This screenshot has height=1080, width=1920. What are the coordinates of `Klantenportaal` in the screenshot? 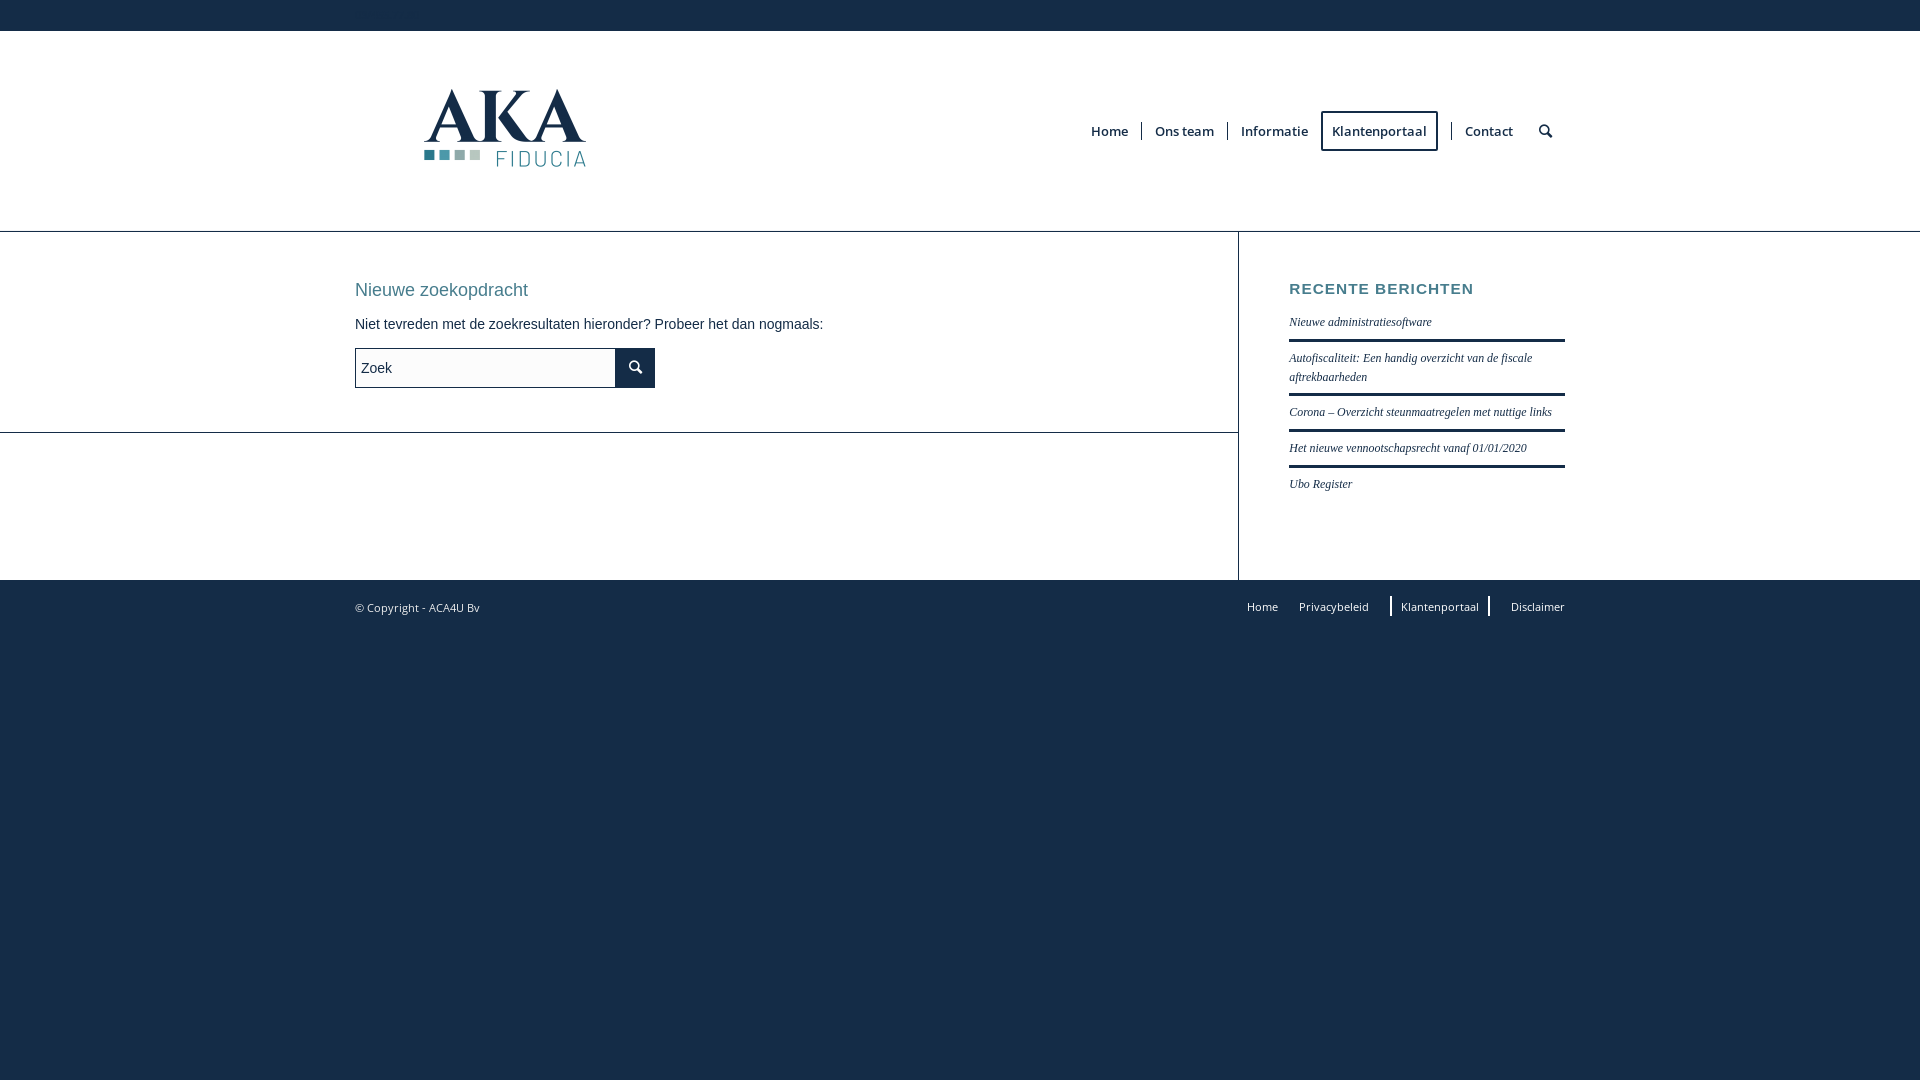 It's located at (1386, 131).